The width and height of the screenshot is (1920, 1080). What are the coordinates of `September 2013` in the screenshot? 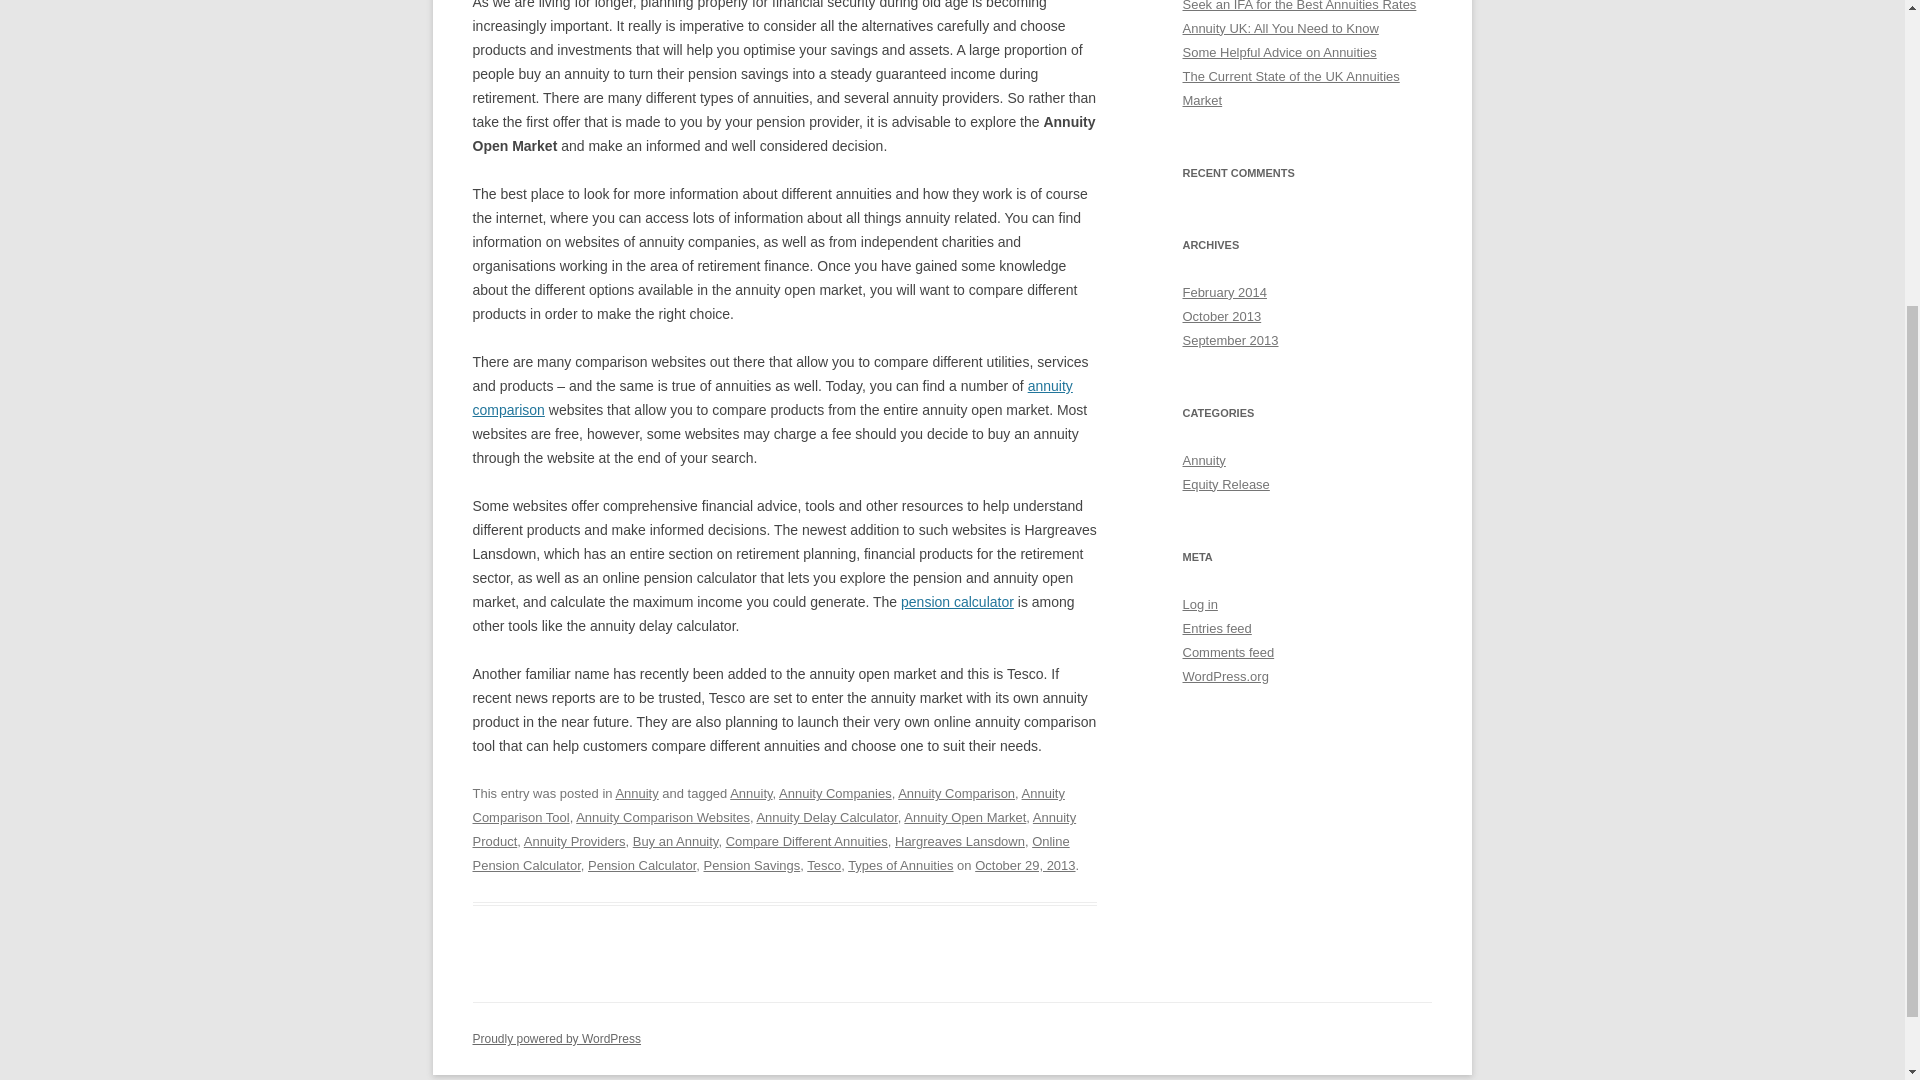 It's located at (1230, 340).